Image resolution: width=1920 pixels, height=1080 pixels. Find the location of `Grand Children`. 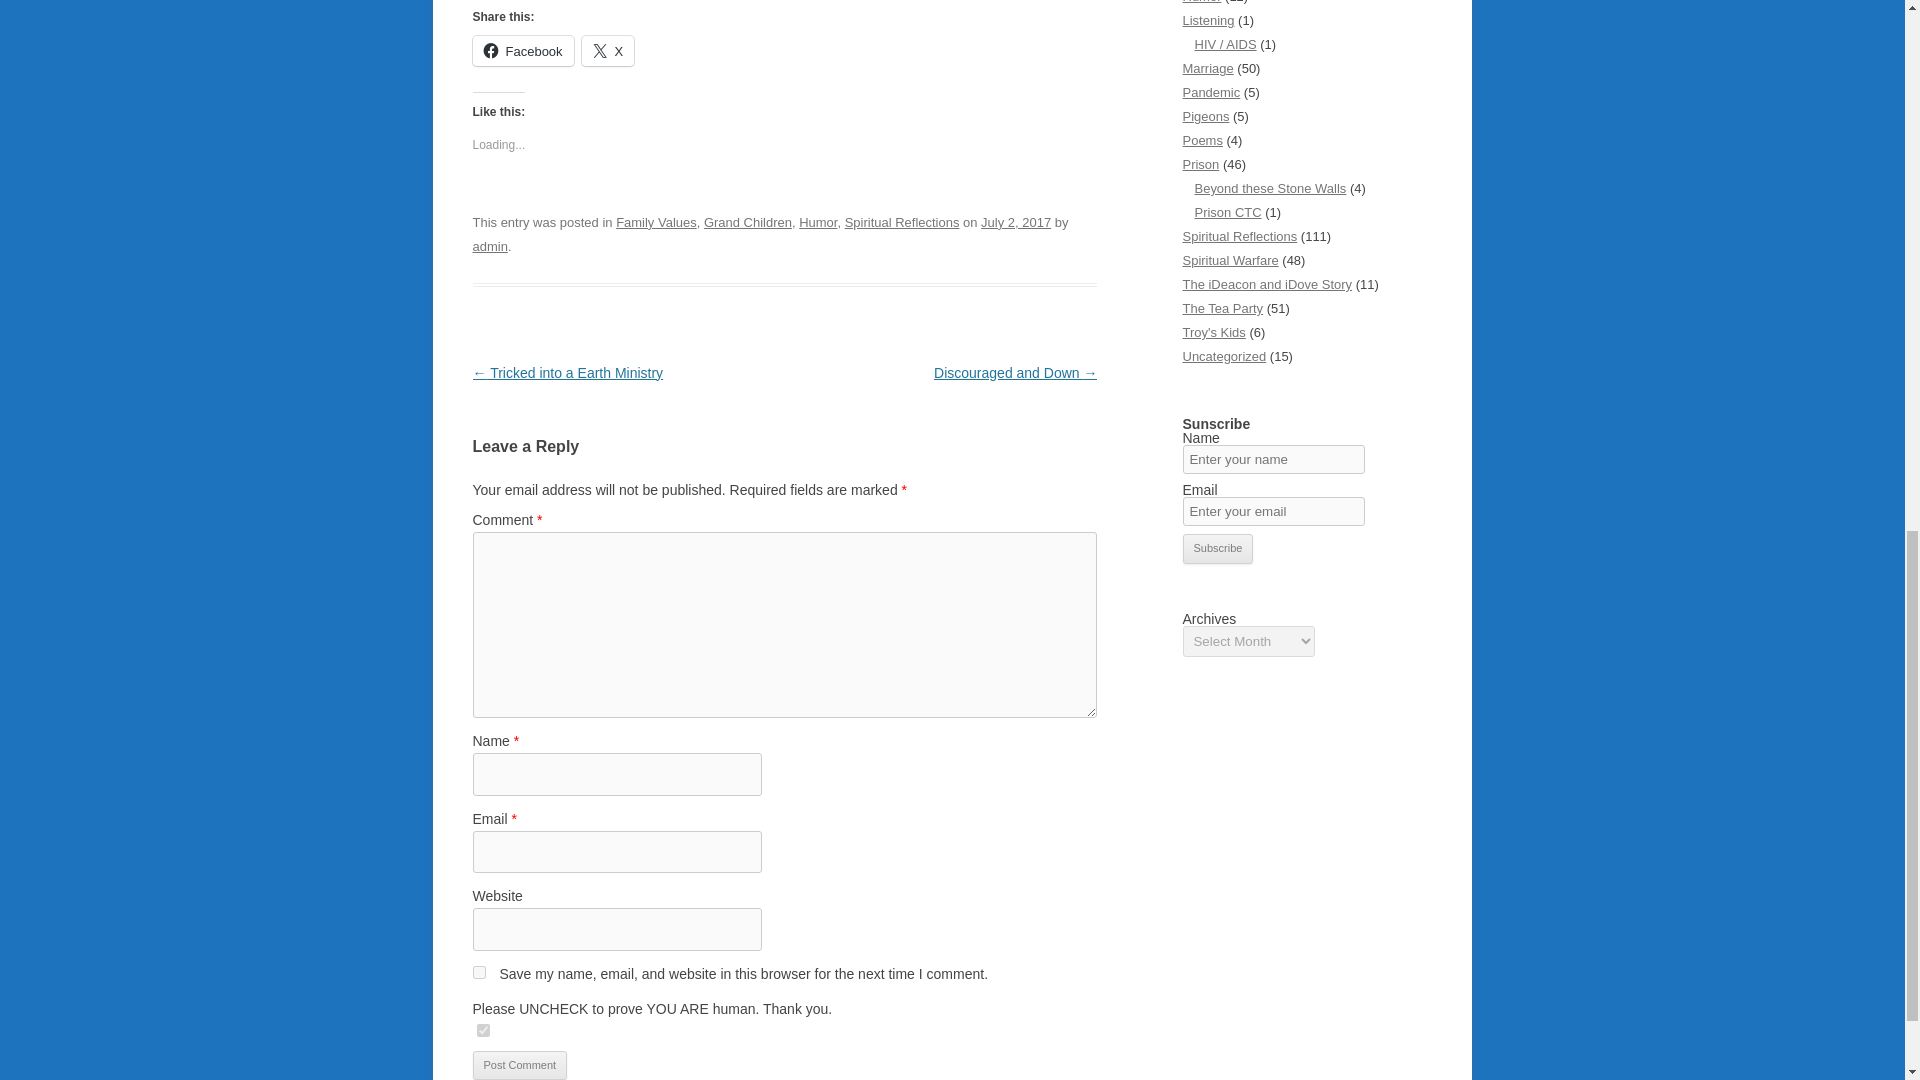

Grand Children is located at coordinates (748, 222).